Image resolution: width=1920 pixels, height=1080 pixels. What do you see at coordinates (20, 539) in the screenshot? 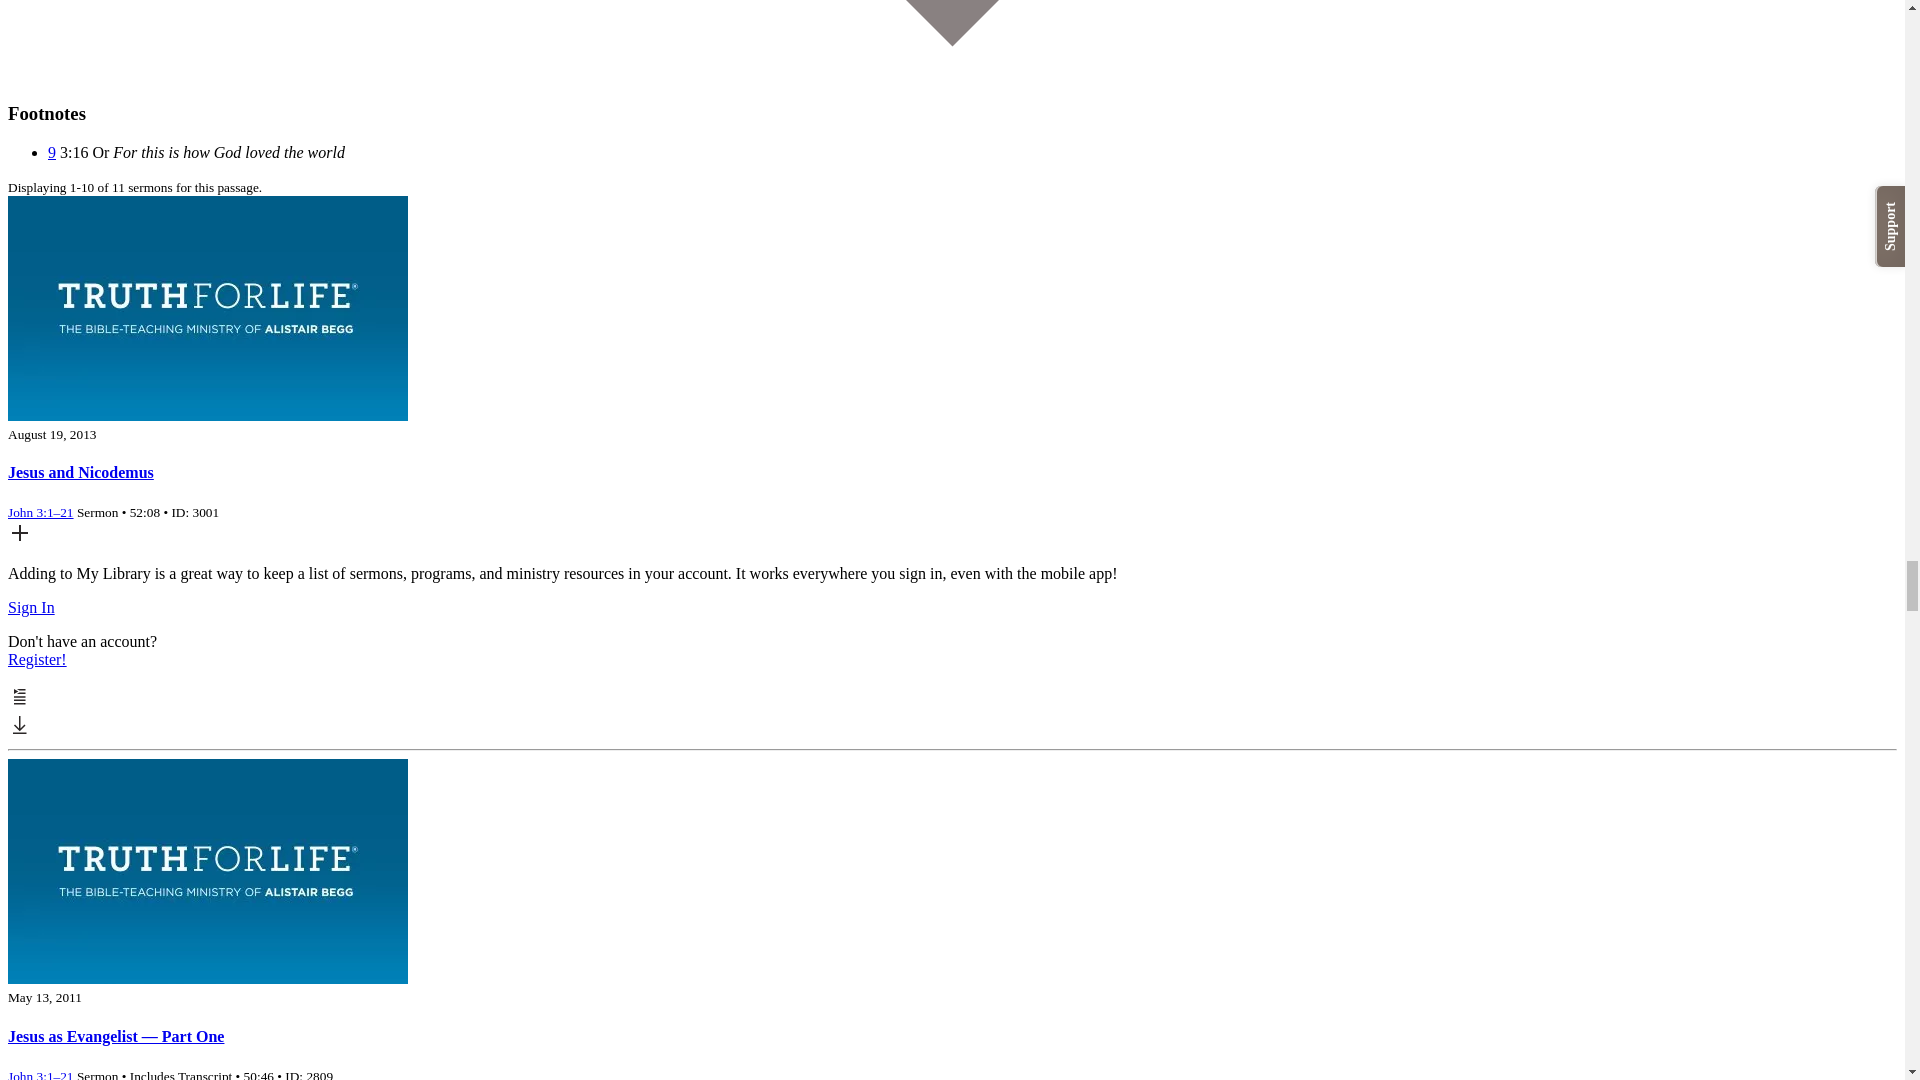
I see `Add to My Library` at bounding box center [20, 539].